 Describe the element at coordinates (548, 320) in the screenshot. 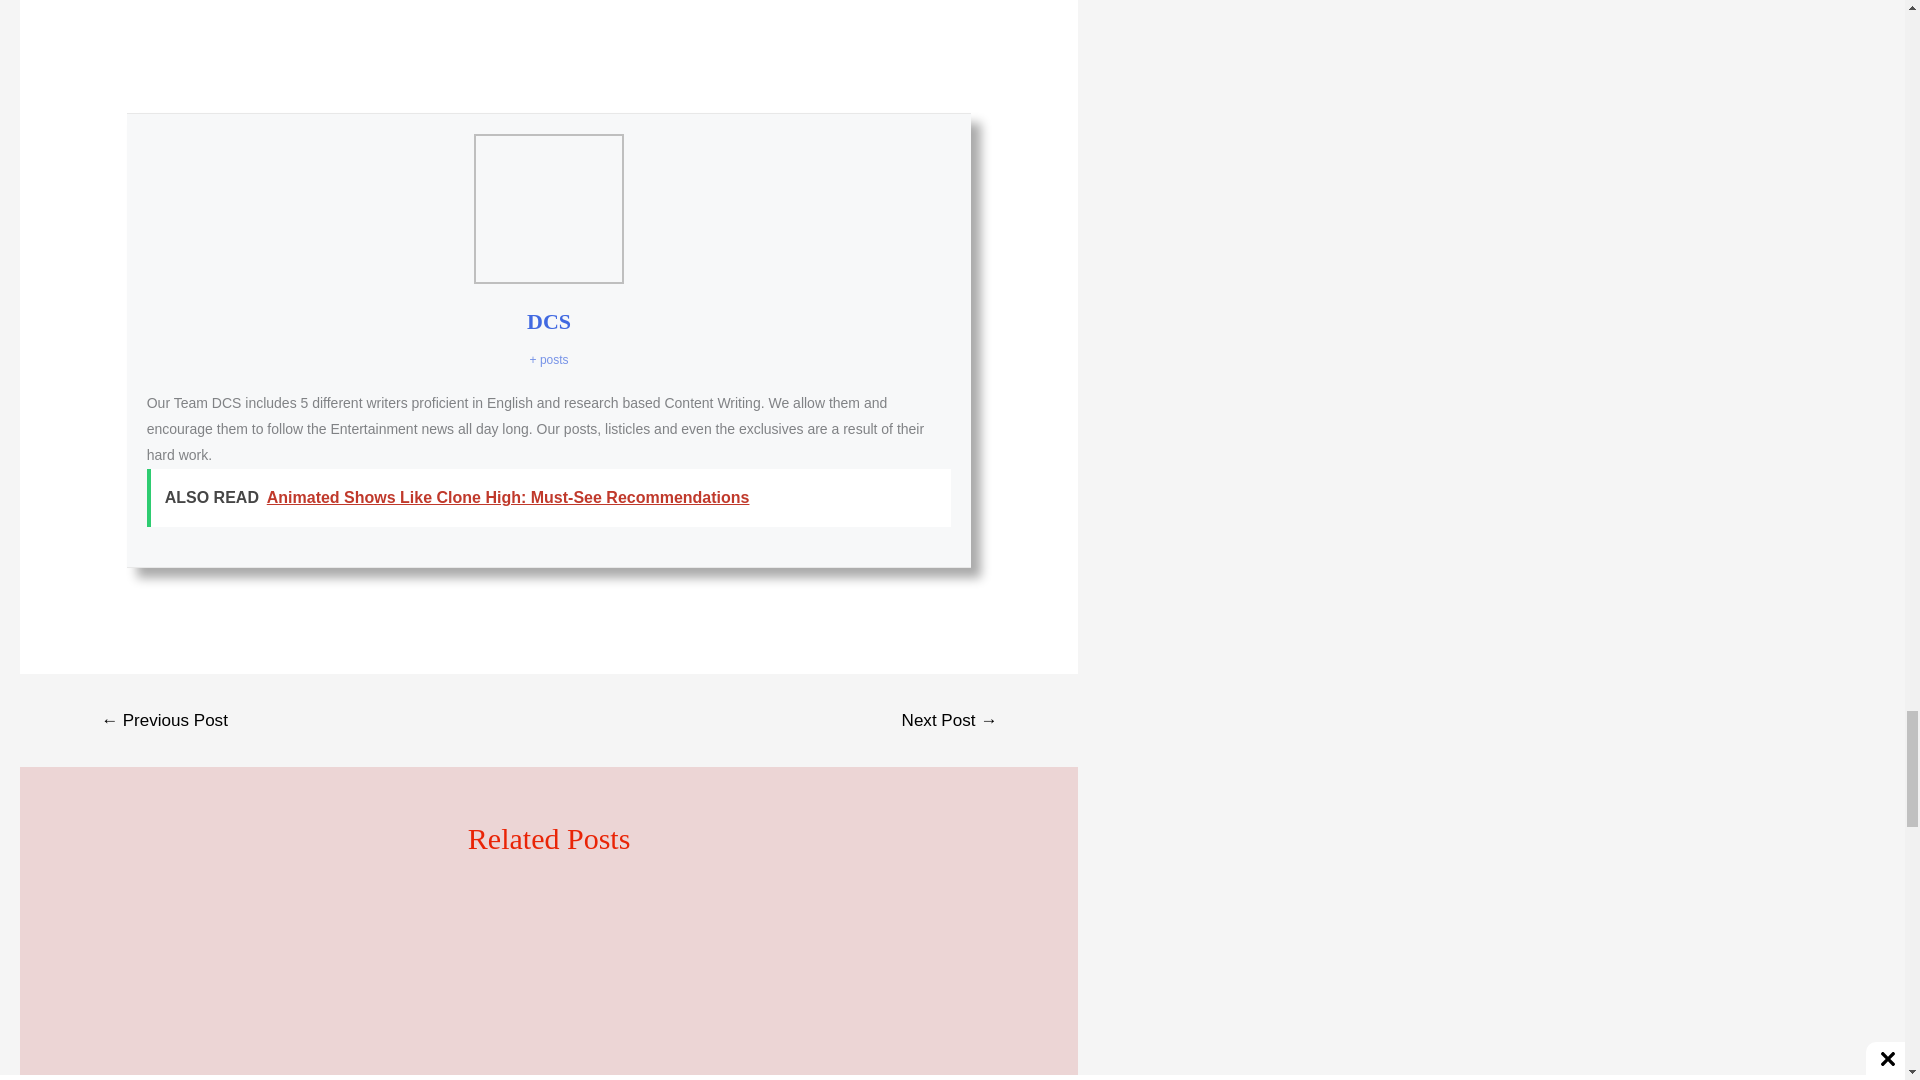

I see `DCS` at that location.